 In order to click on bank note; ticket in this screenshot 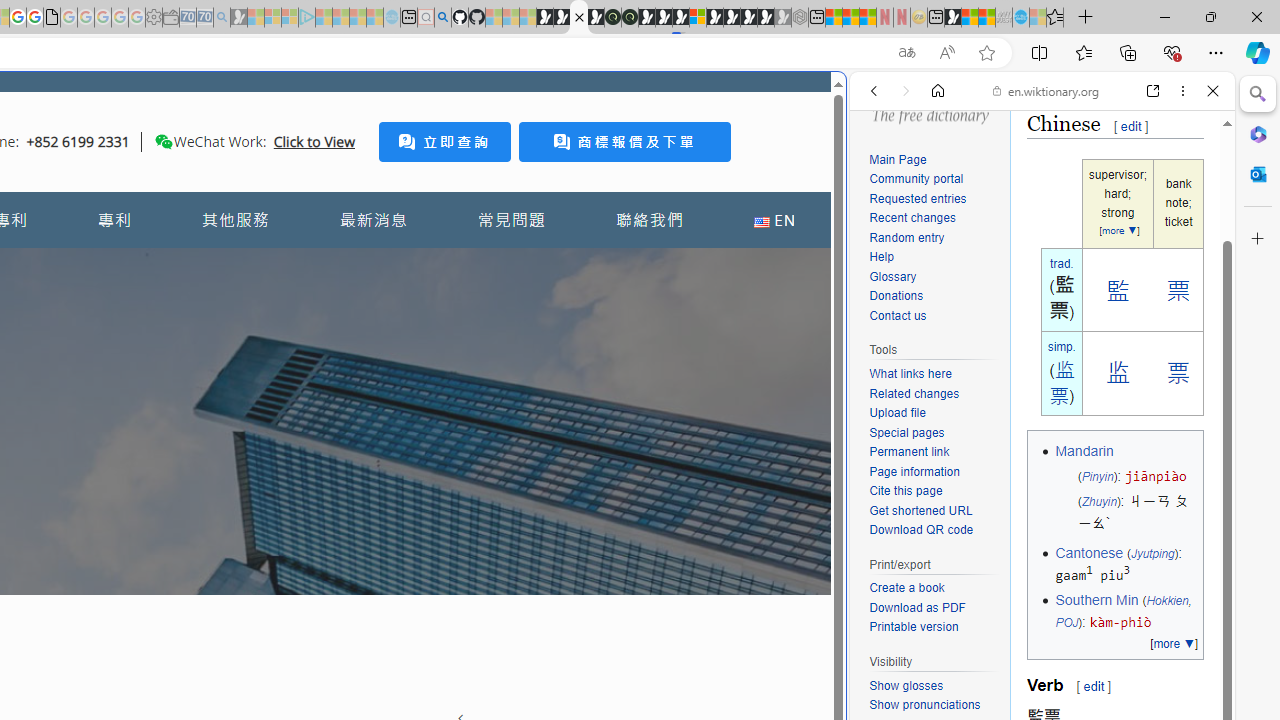, I will do `click(1178, 204)`.